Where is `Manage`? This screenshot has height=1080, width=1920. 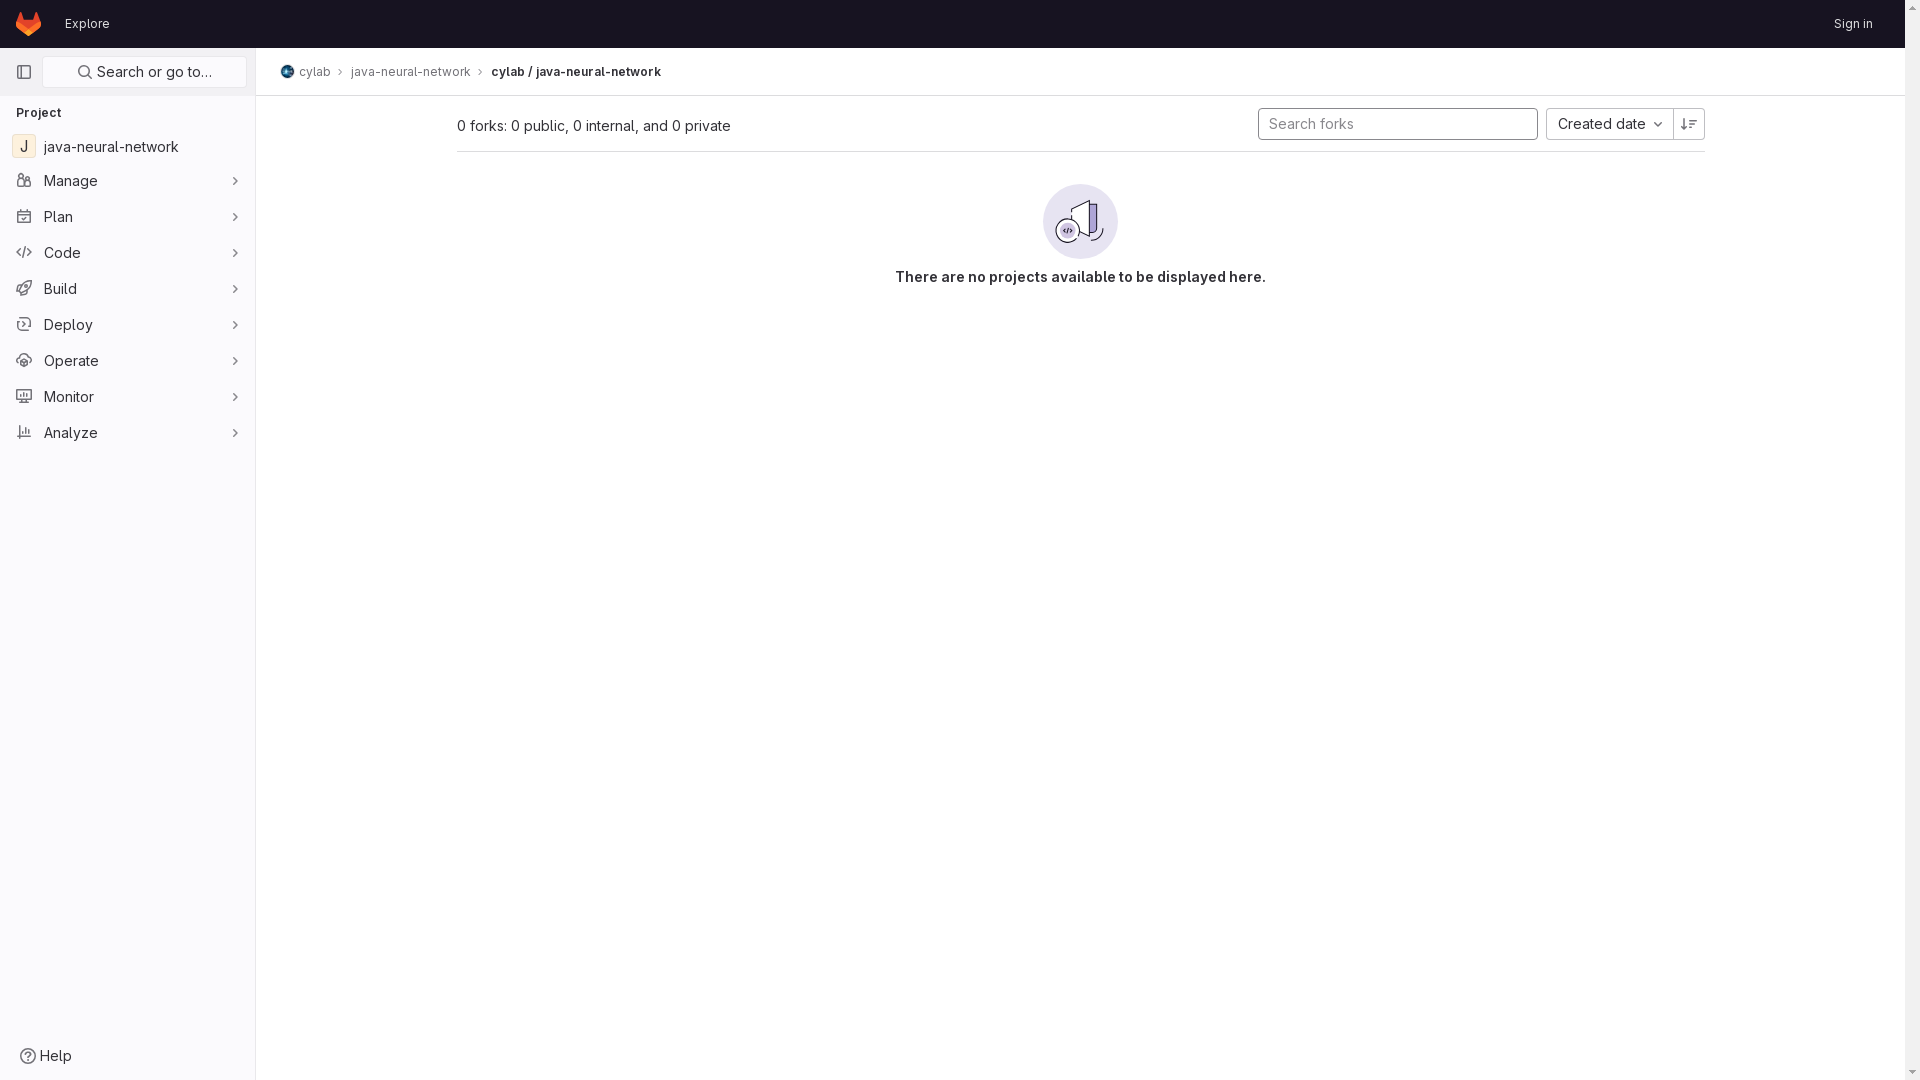 Manage is located at coordinates (128, 180).